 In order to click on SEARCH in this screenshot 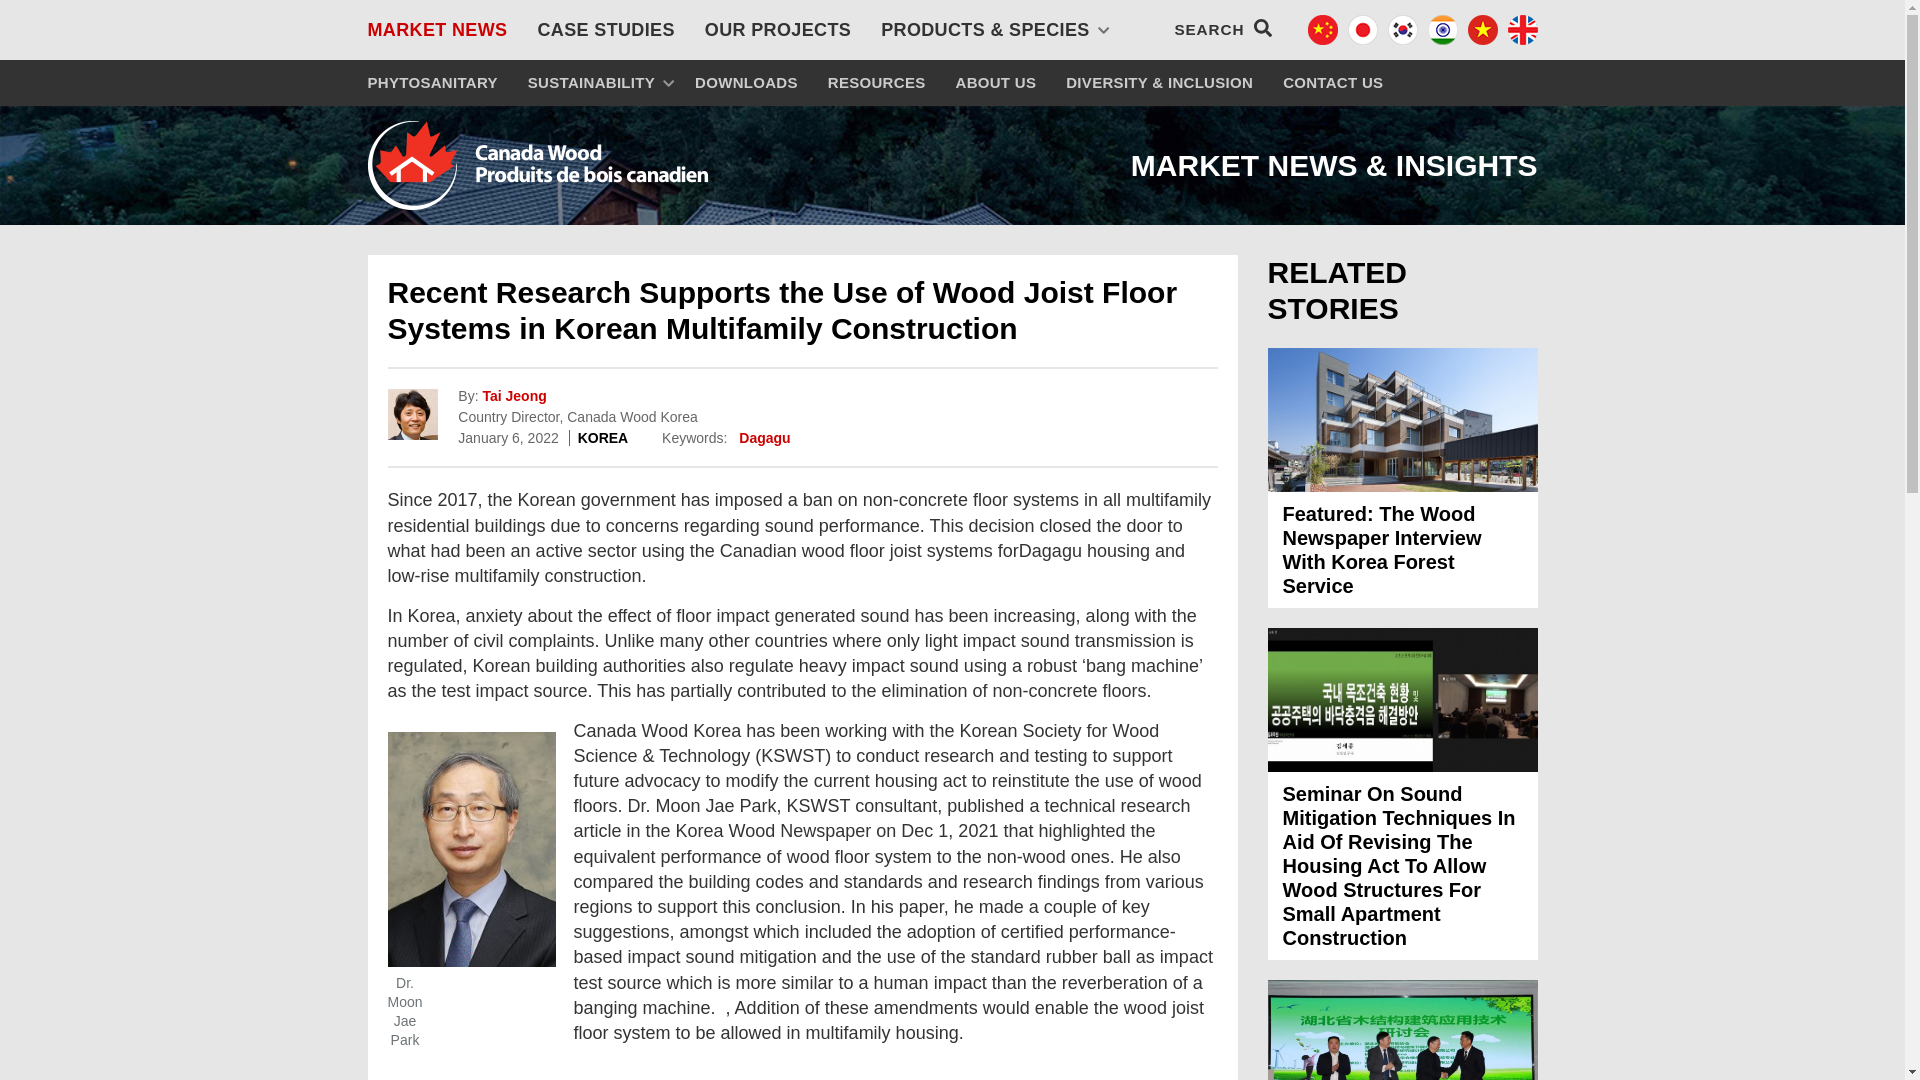, I will do `click(1222, 28)`.